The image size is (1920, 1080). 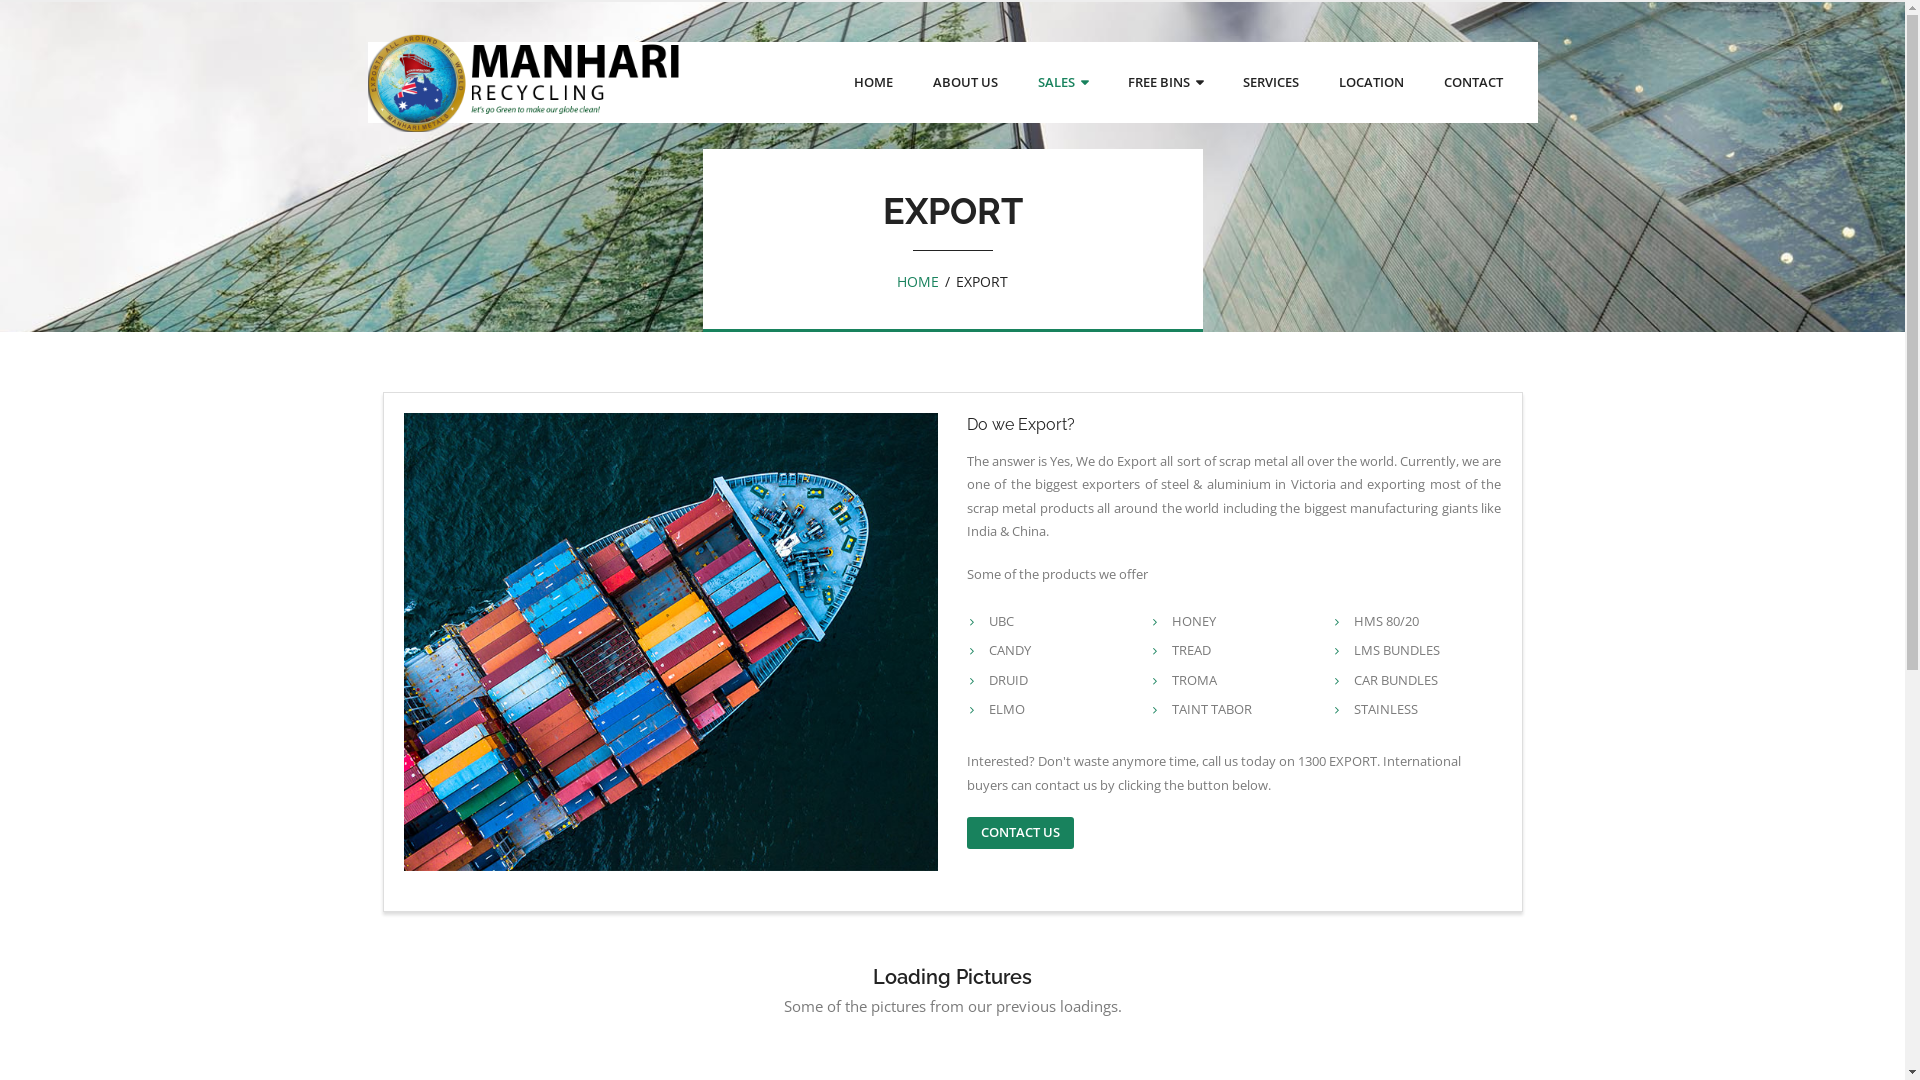 What do you see at coordinates (1270, 82) in the screenshot?
I see `SERVICES` at bounding box center [1270, 82].